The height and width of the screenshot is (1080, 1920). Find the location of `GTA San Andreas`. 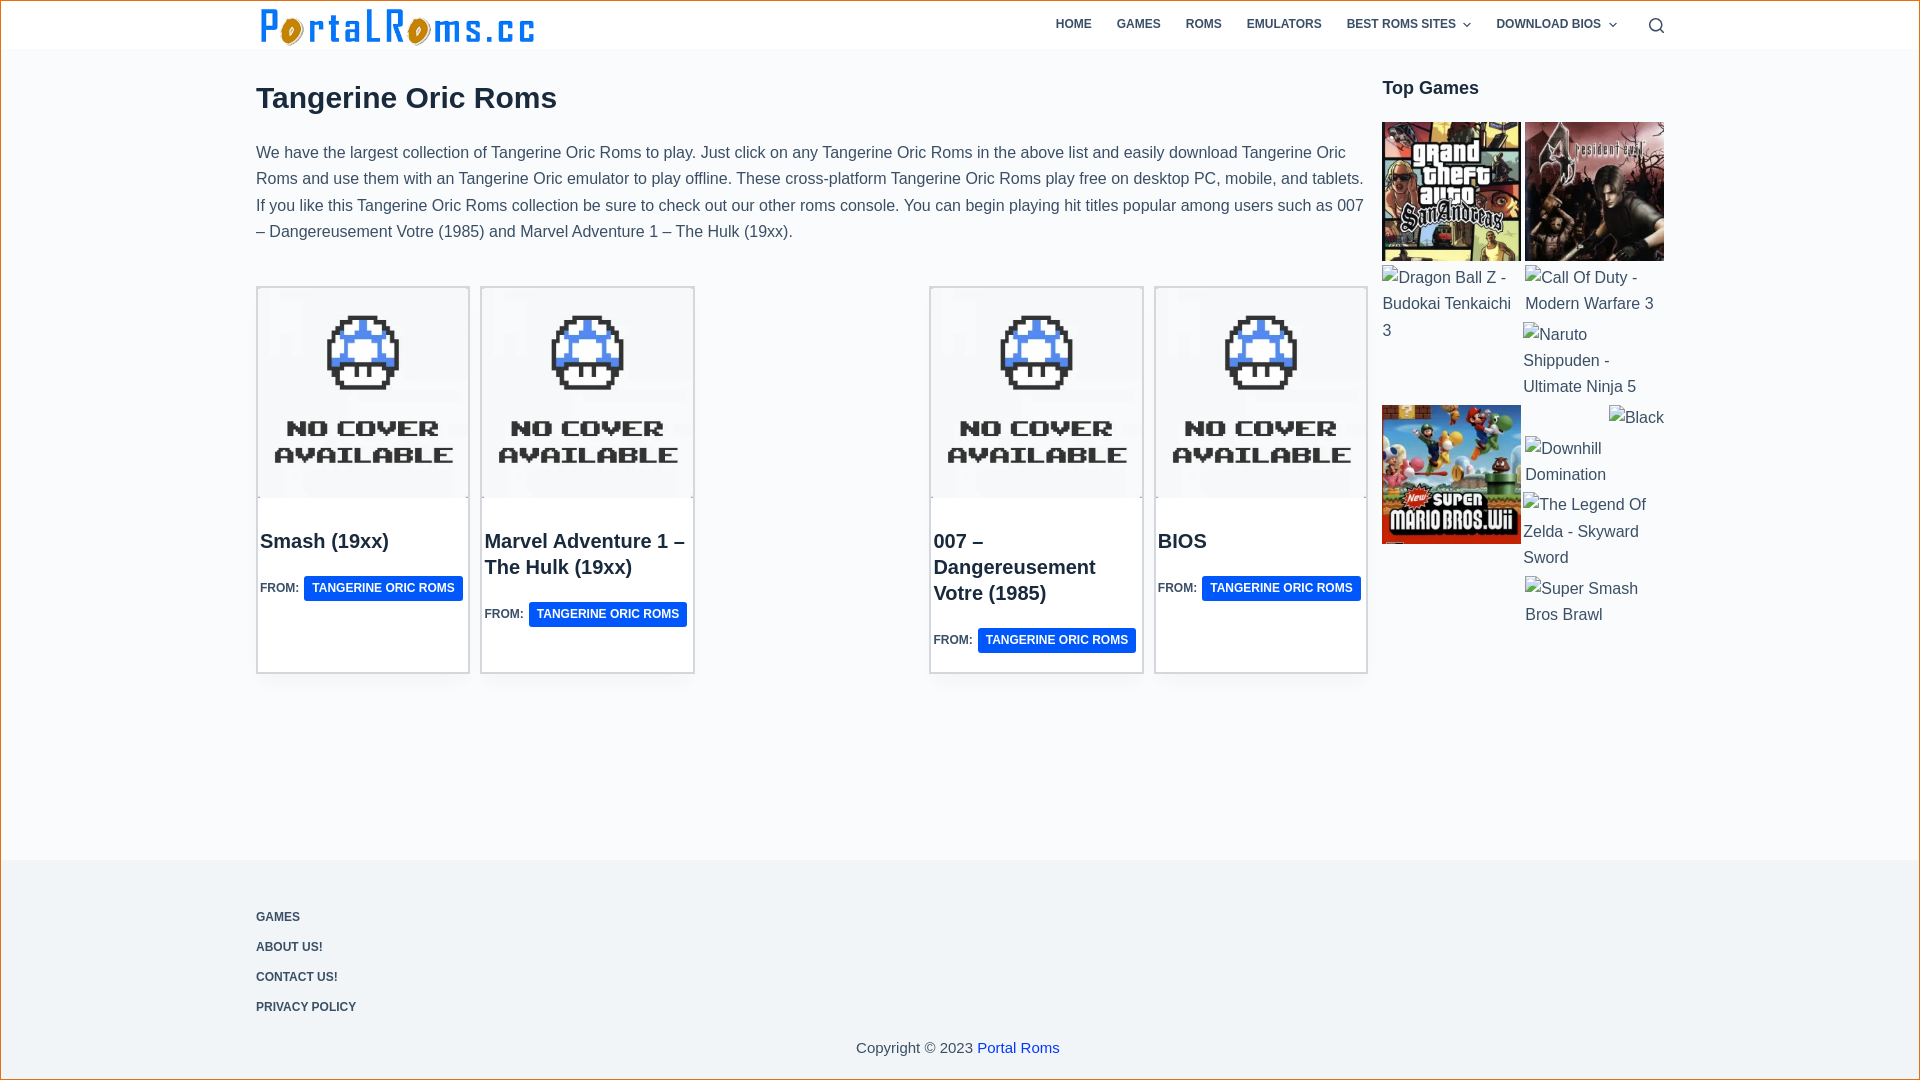

GTA San Andreas is located at coordinates (1452, 192).